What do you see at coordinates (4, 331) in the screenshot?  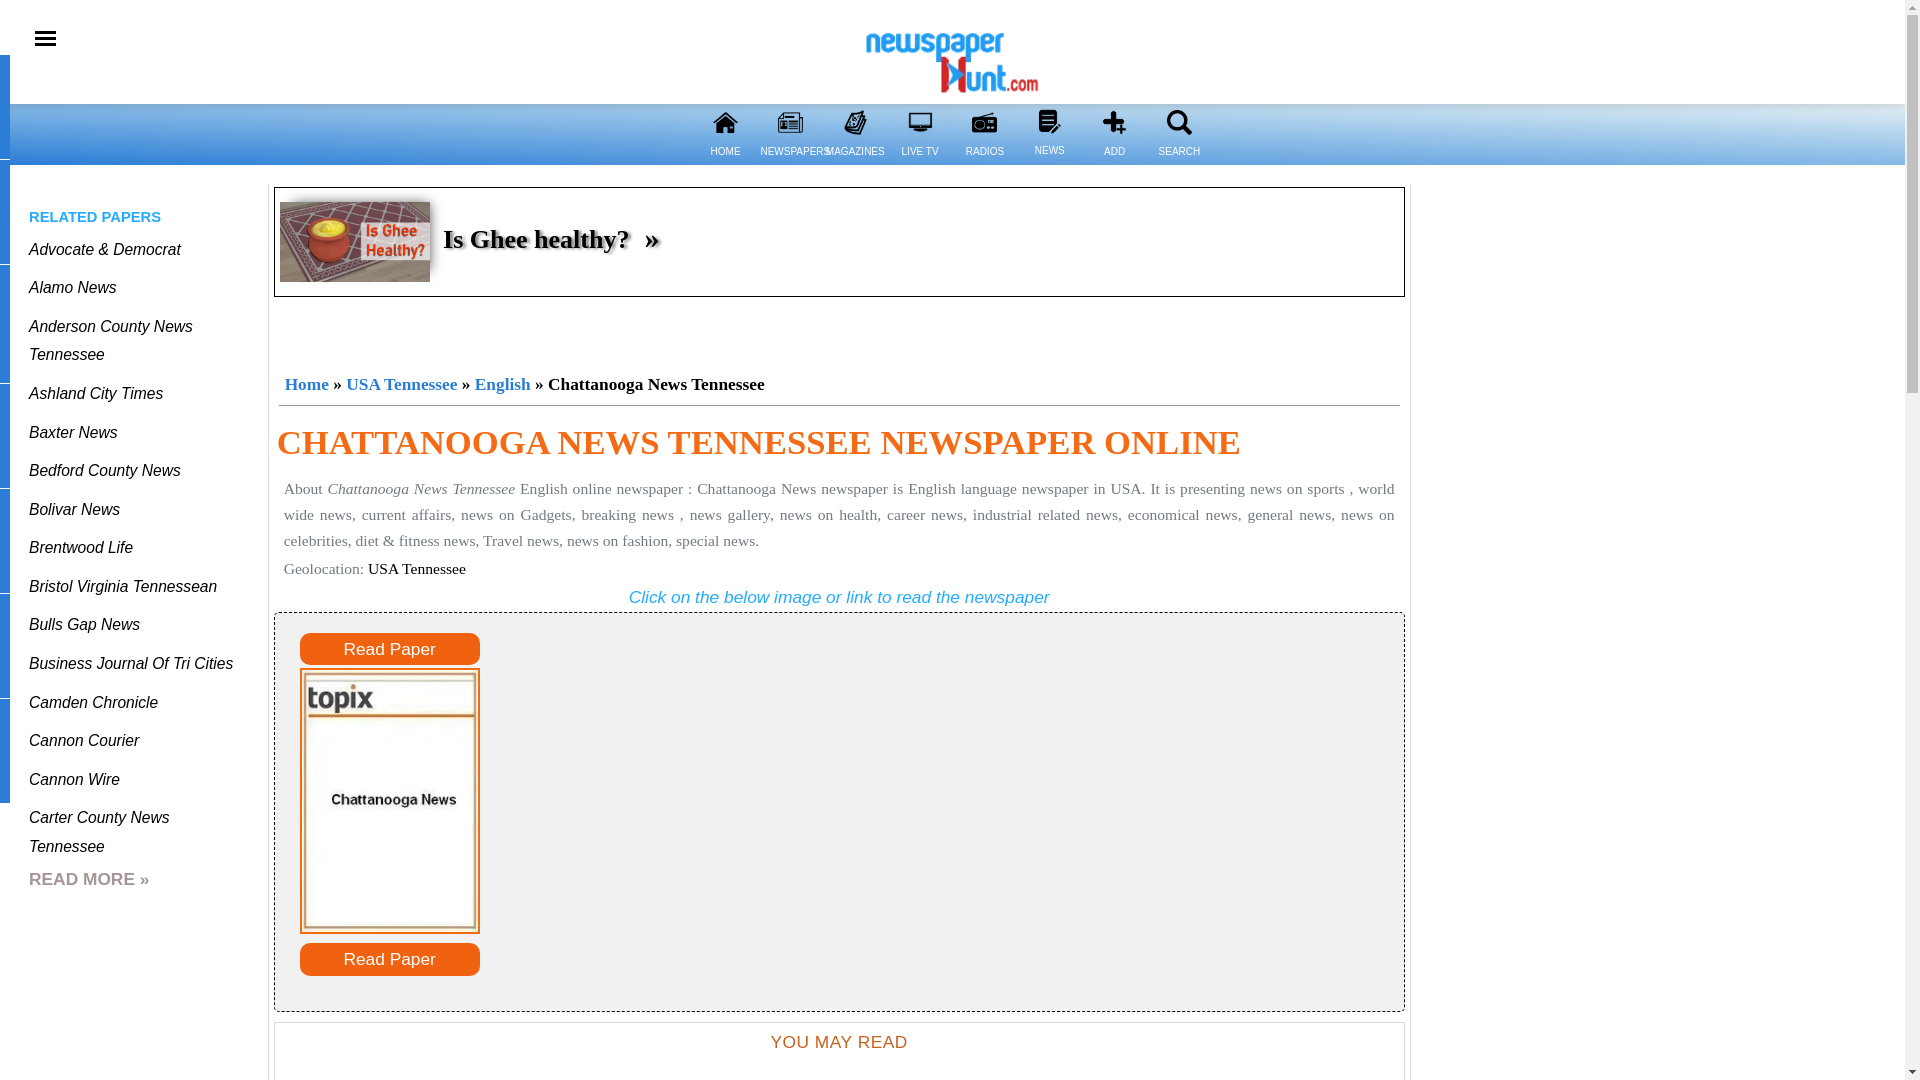 I see `LIVE TV` at bounding box center [4, 331].